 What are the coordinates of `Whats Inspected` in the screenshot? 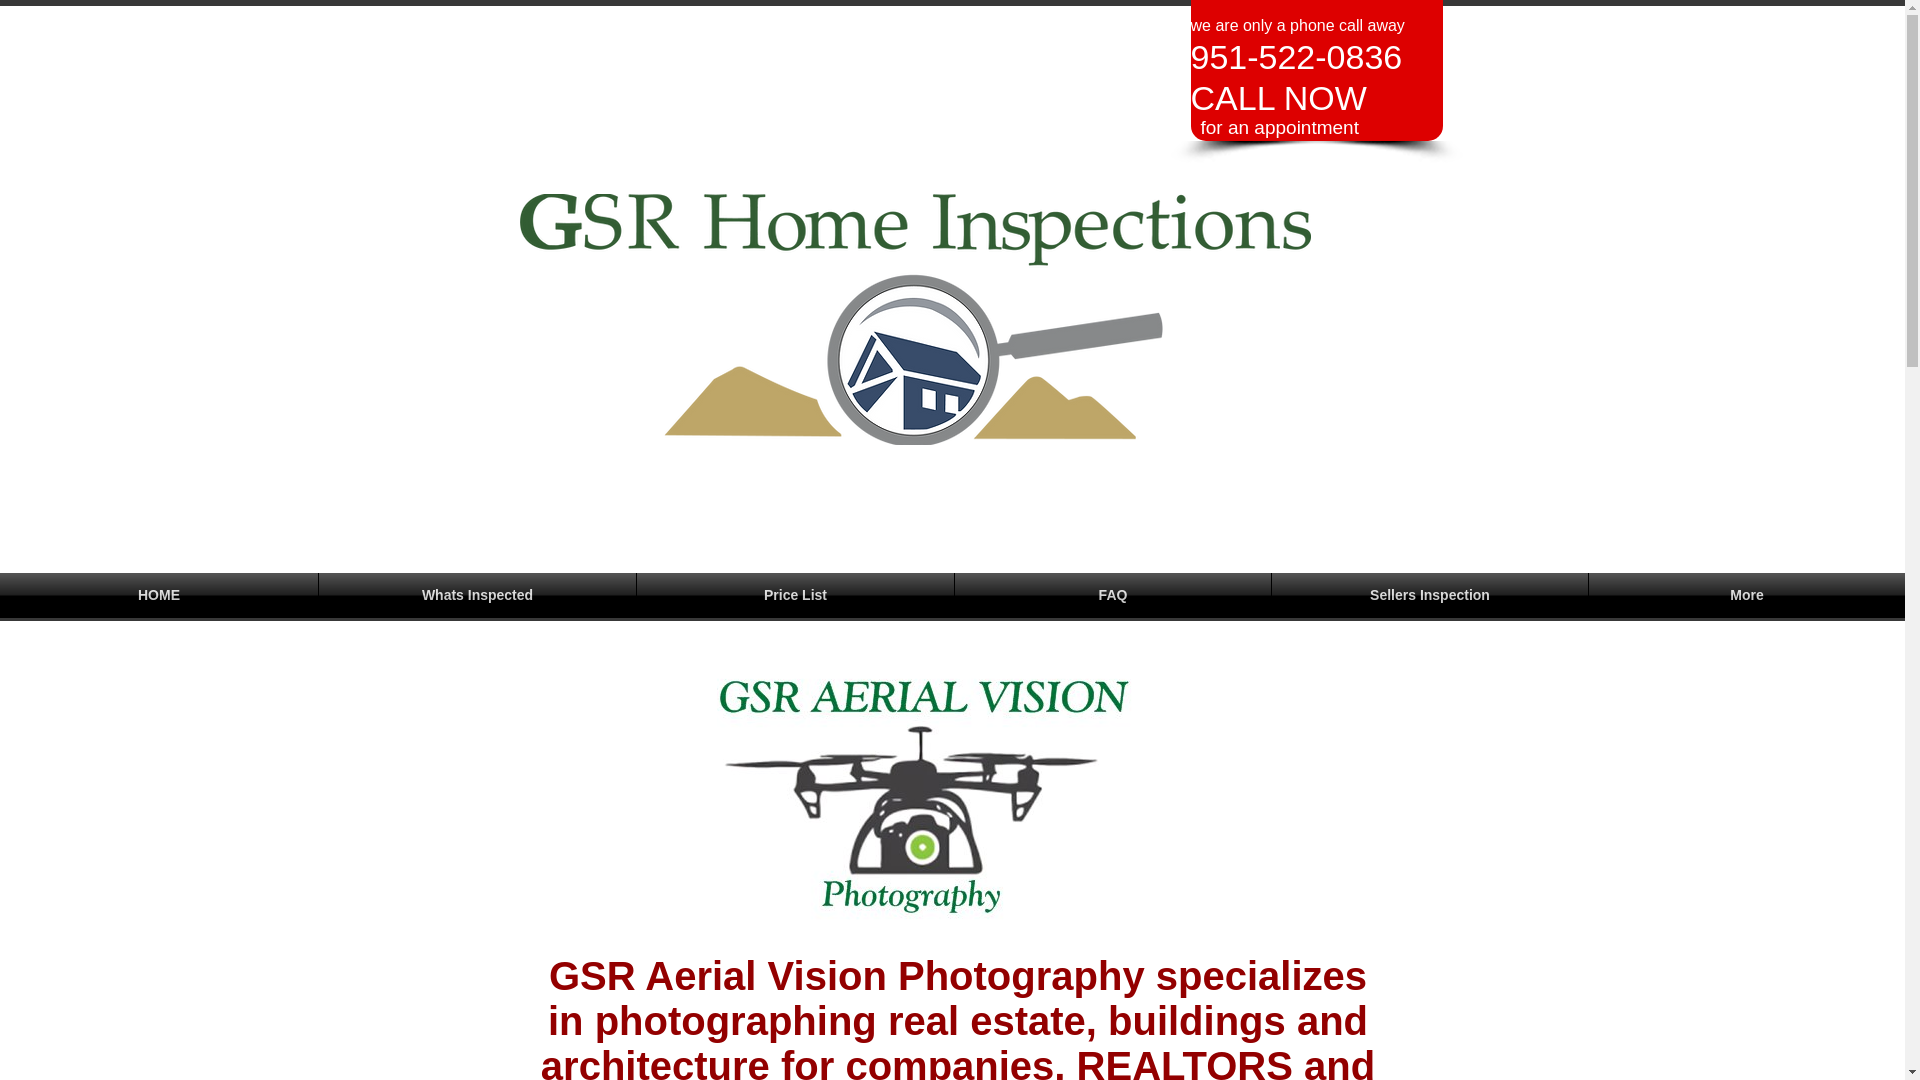 It's located at (476, 595).